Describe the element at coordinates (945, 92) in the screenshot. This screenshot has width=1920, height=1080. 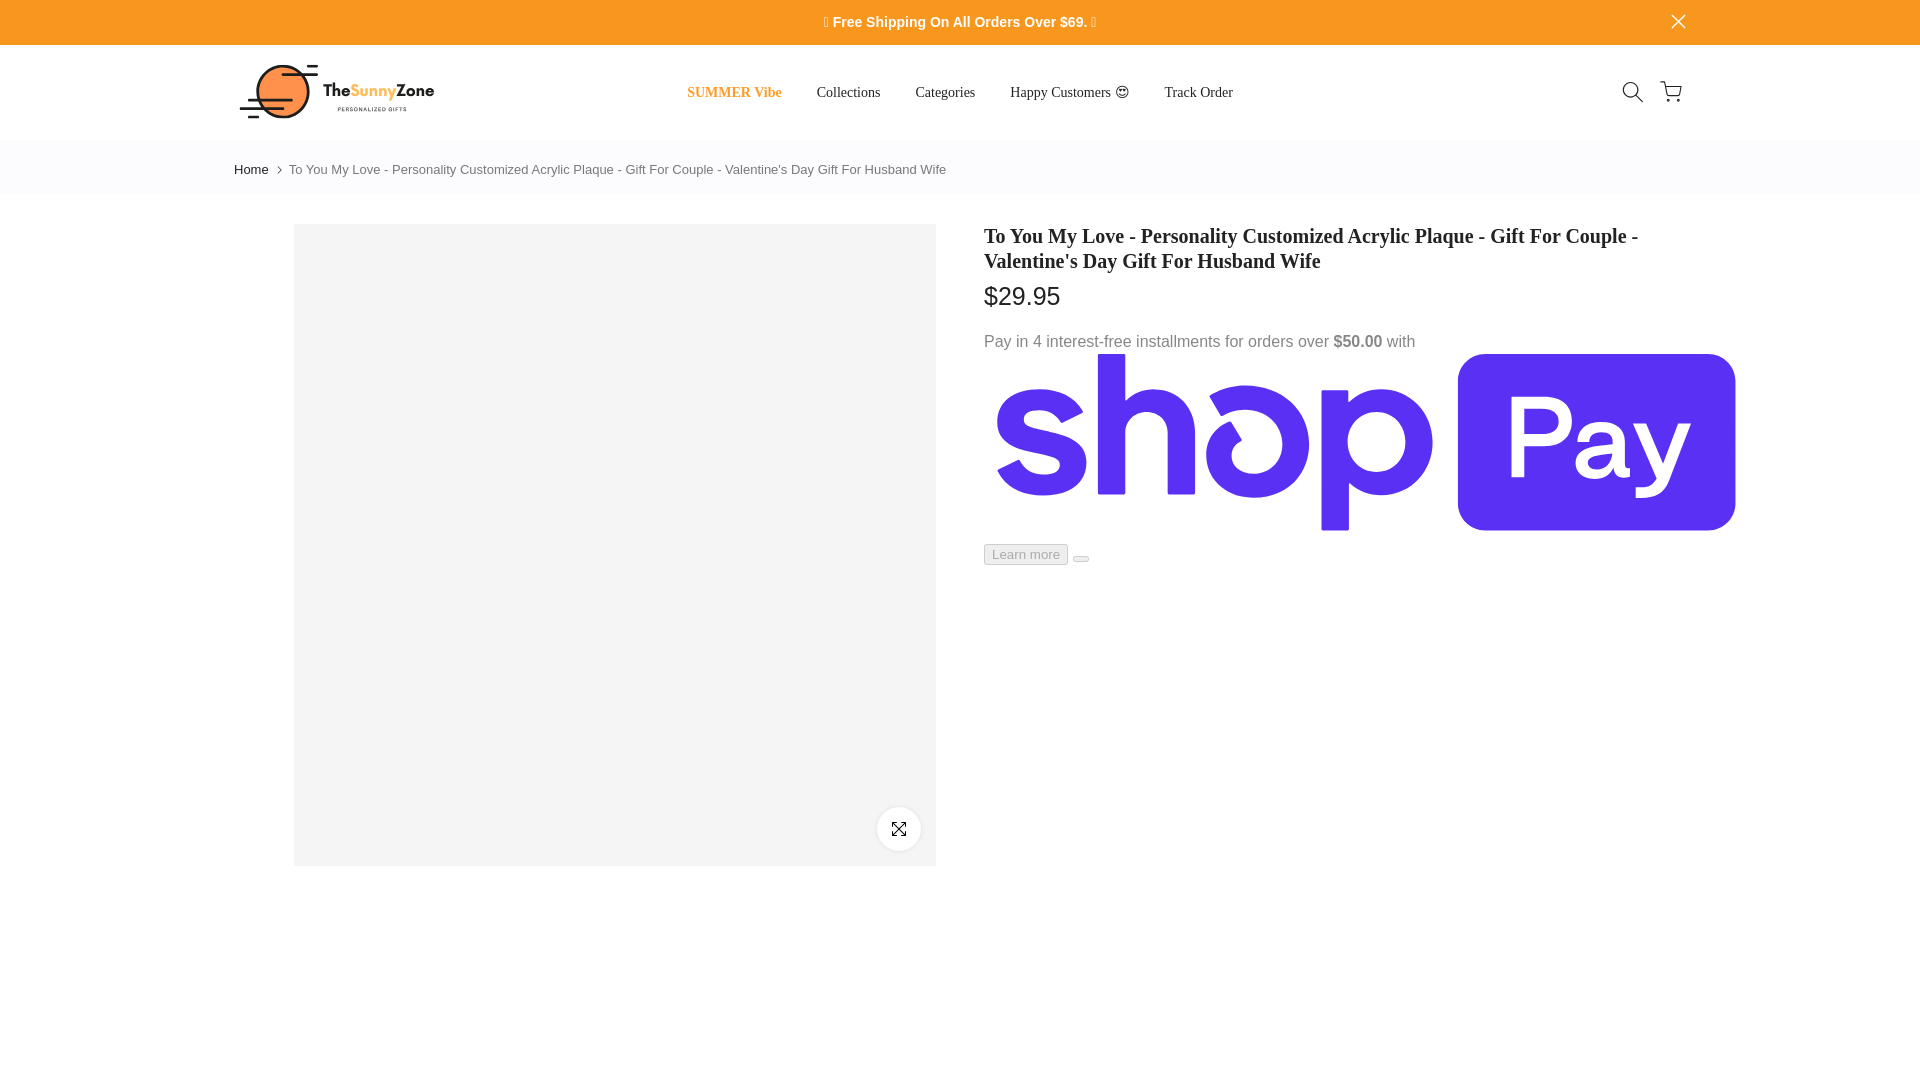
I see `Categories` at that location.